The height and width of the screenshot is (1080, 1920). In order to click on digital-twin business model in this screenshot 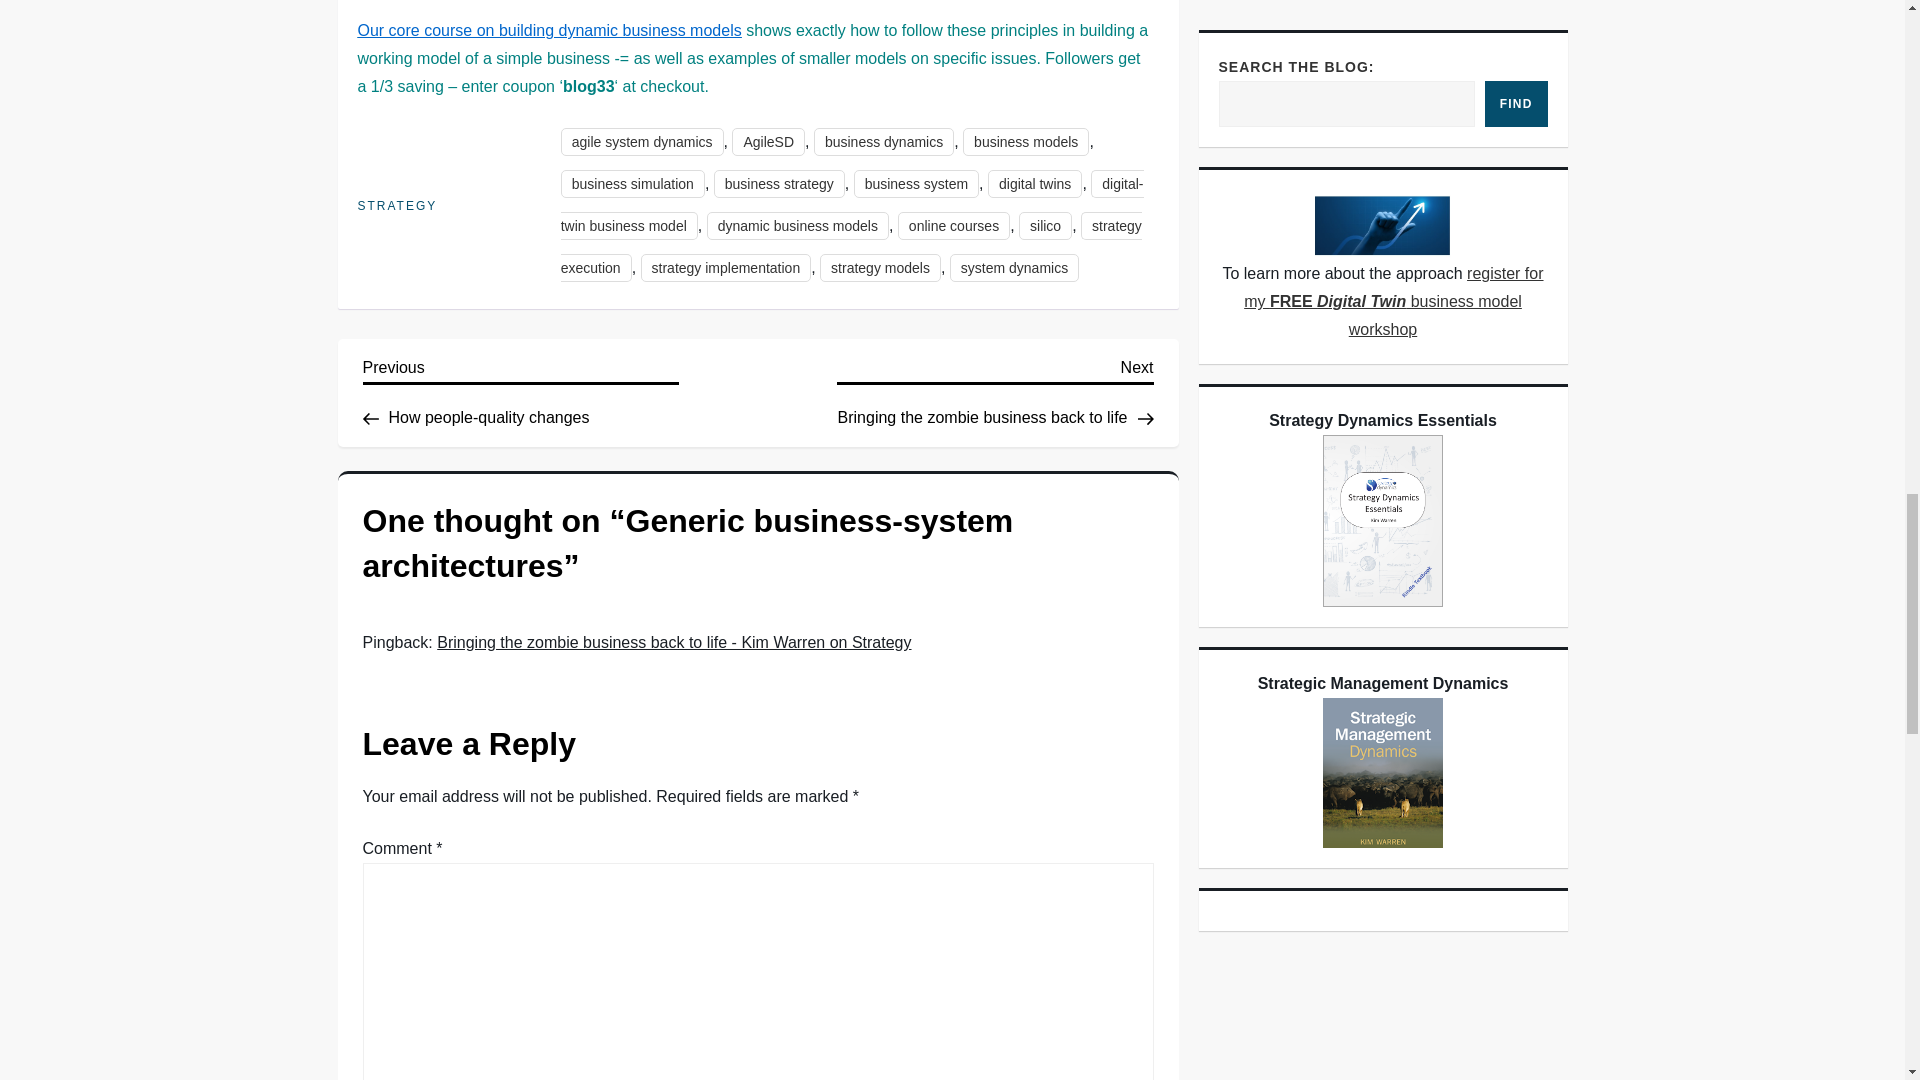, I will do `click(1014, 267)`.